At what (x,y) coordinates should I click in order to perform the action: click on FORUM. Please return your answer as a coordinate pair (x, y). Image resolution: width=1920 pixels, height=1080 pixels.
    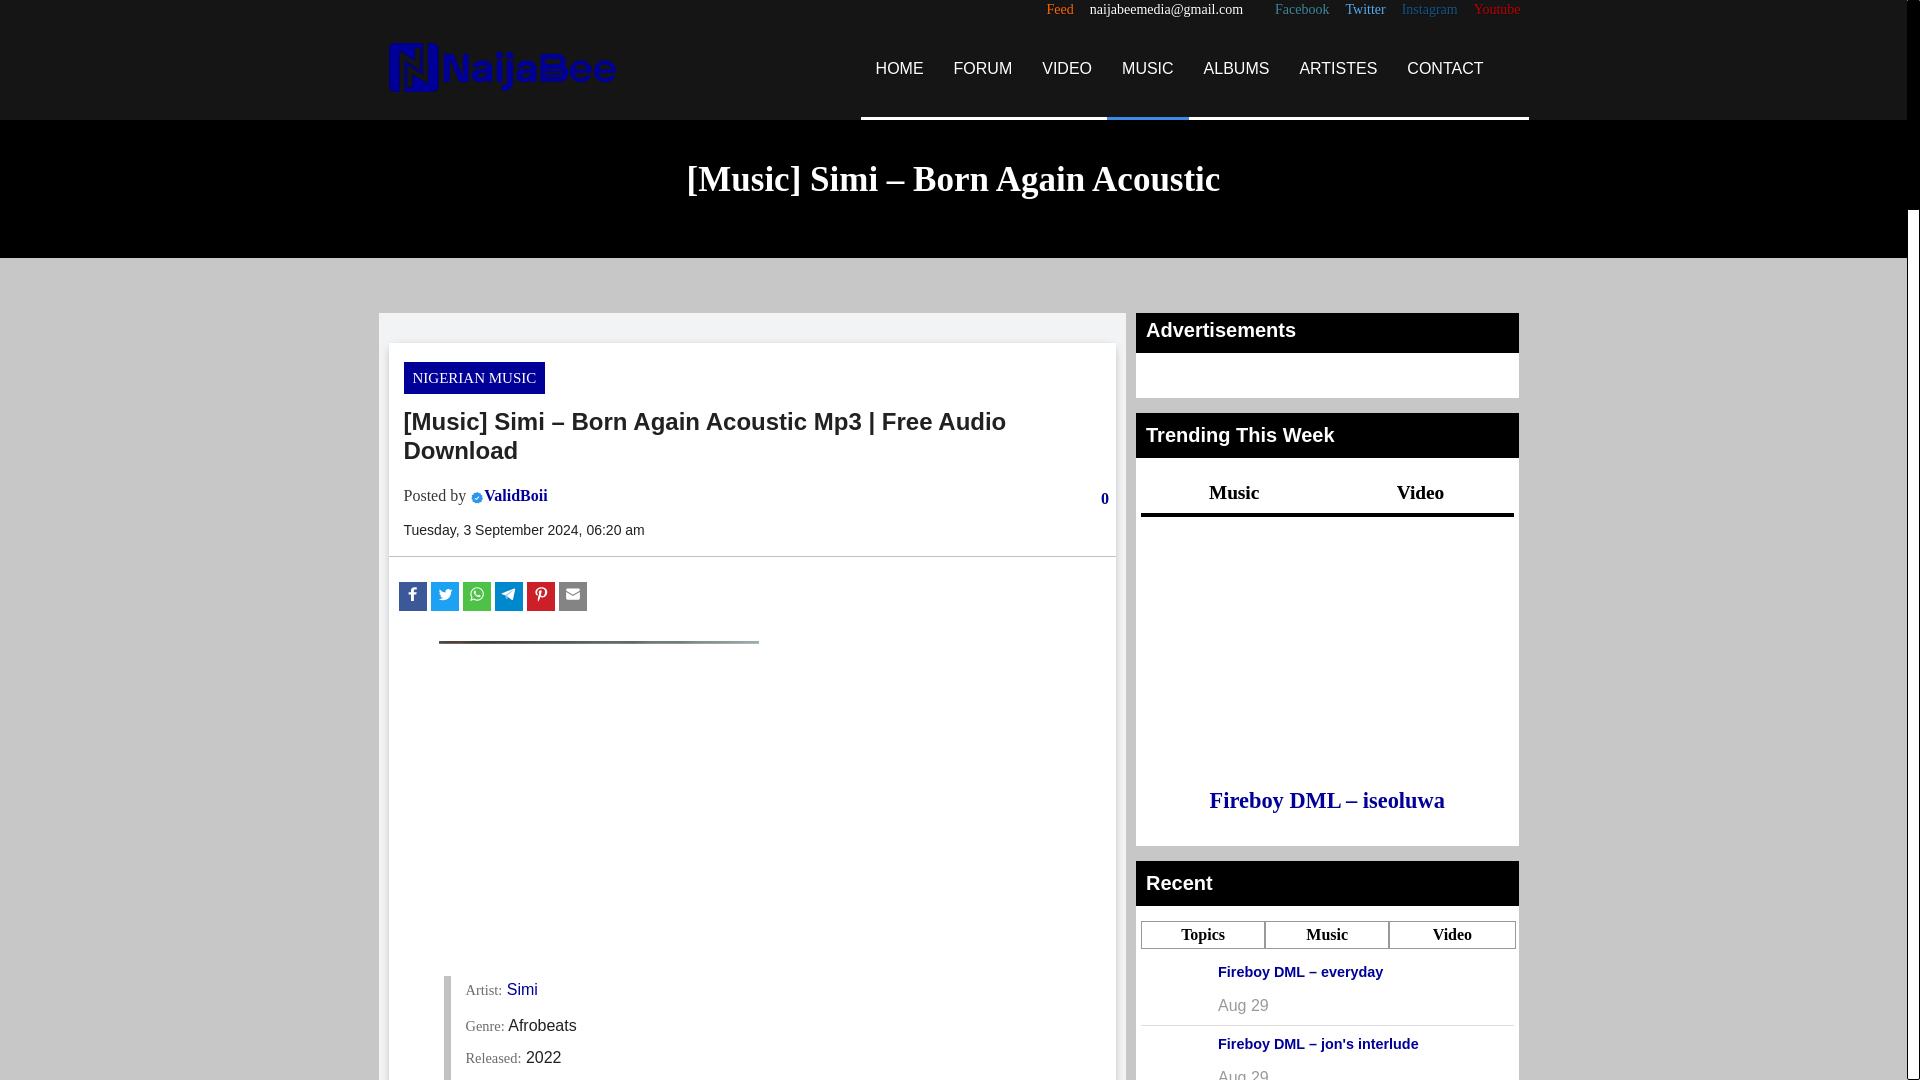
    Looking at the image, I should click on (982, 68).